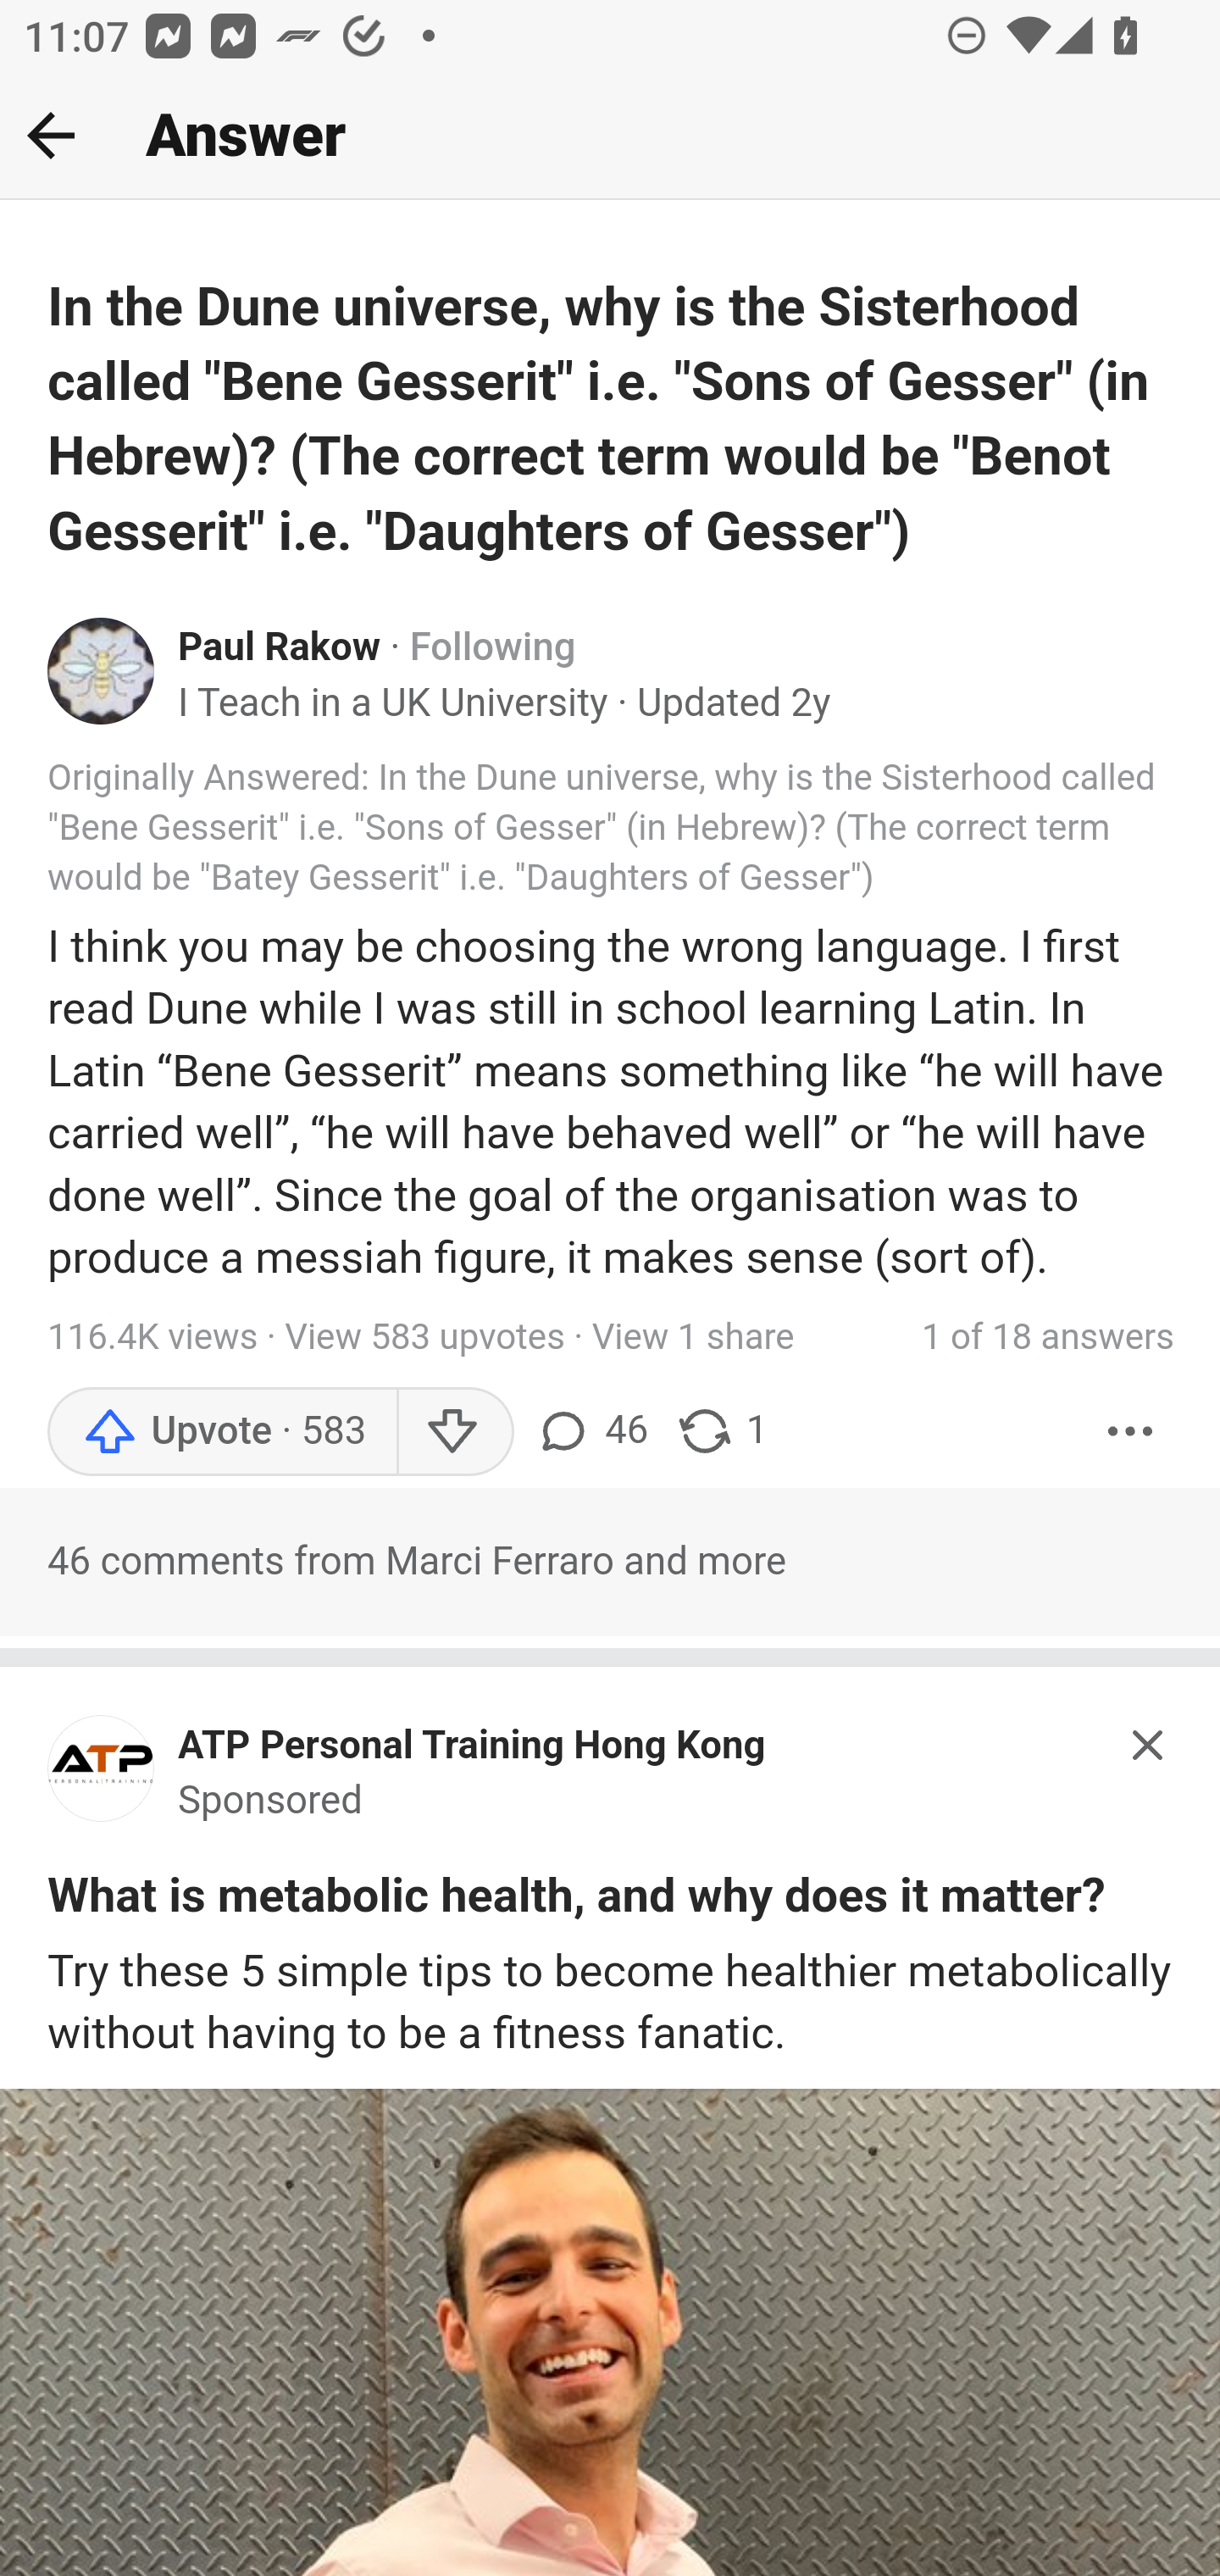 The image size is (1220, 2576). Describe the element at coordinates (610, 136) in the screenshot. I see `Back Answer` at that location.